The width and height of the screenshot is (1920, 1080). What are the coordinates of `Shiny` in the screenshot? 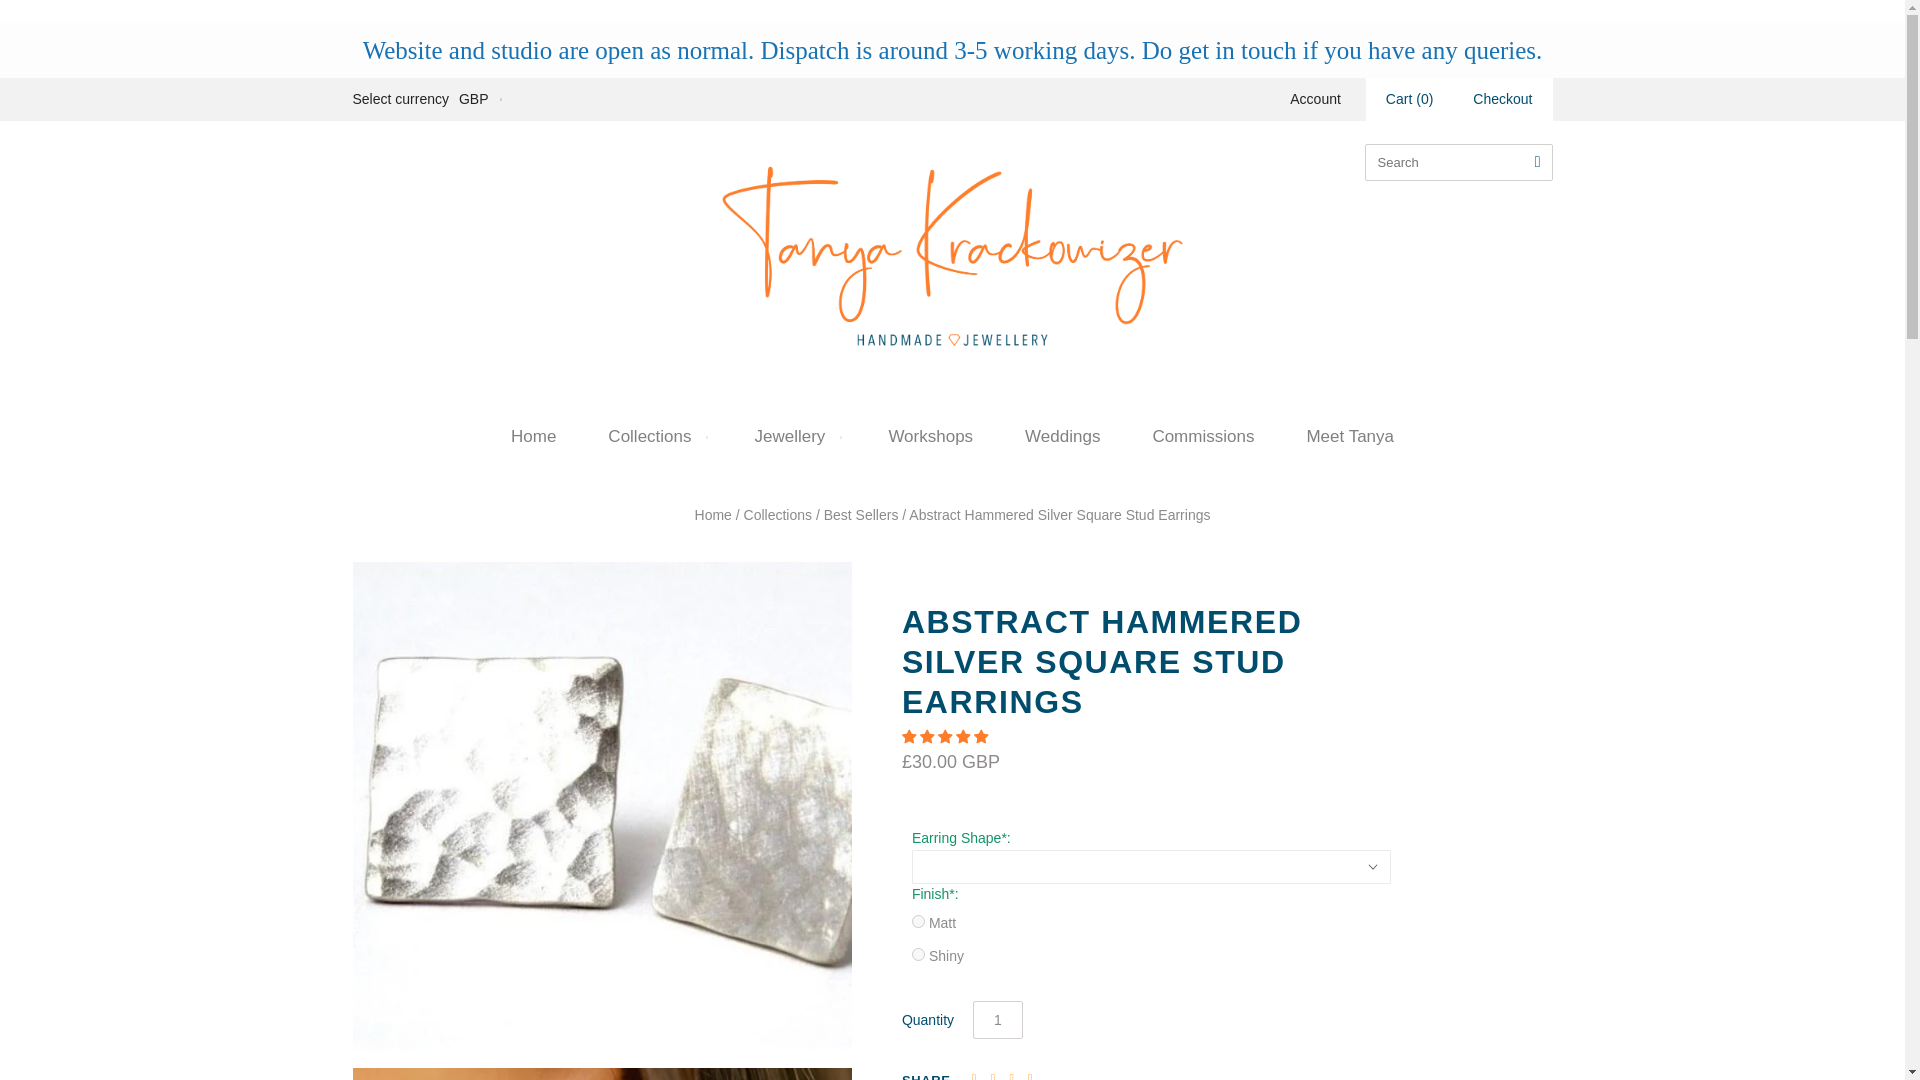 It's located at (918, 954).